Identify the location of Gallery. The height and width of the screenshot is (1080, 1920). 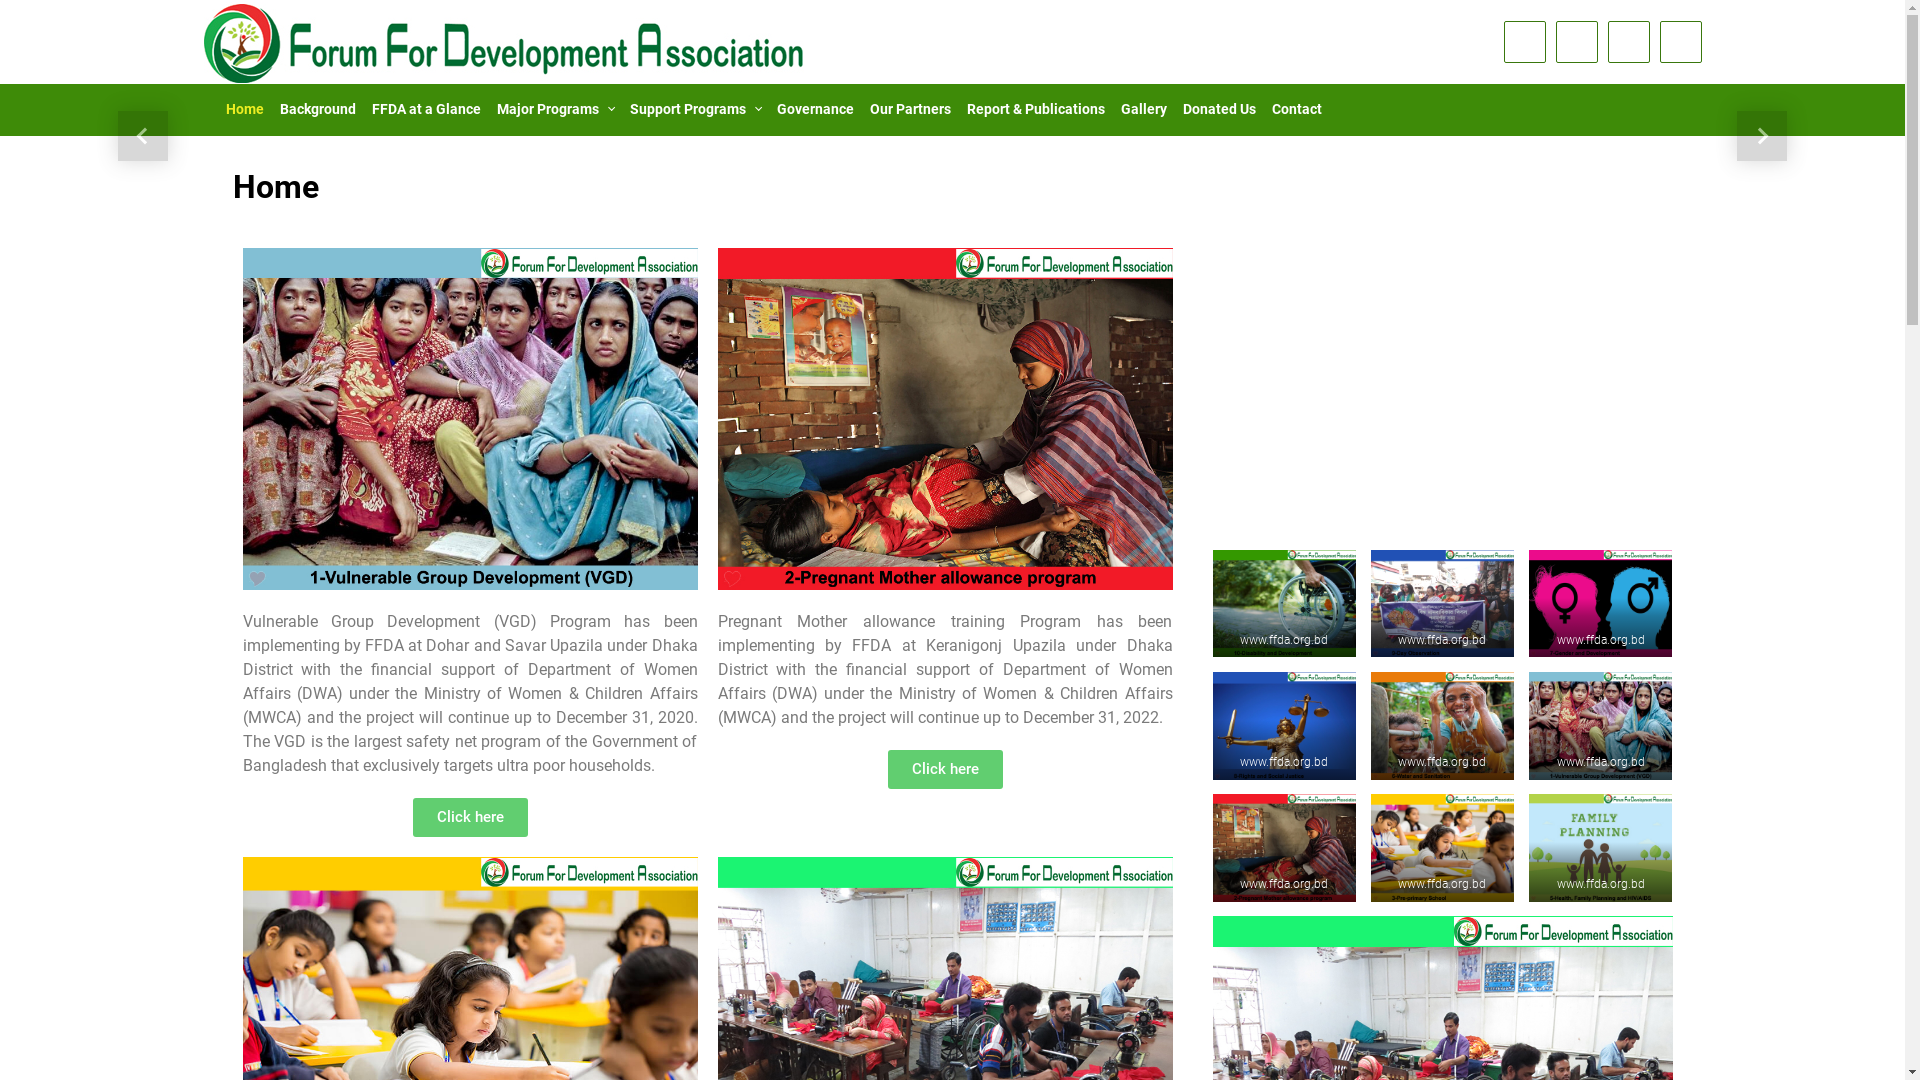
(1144, 110).